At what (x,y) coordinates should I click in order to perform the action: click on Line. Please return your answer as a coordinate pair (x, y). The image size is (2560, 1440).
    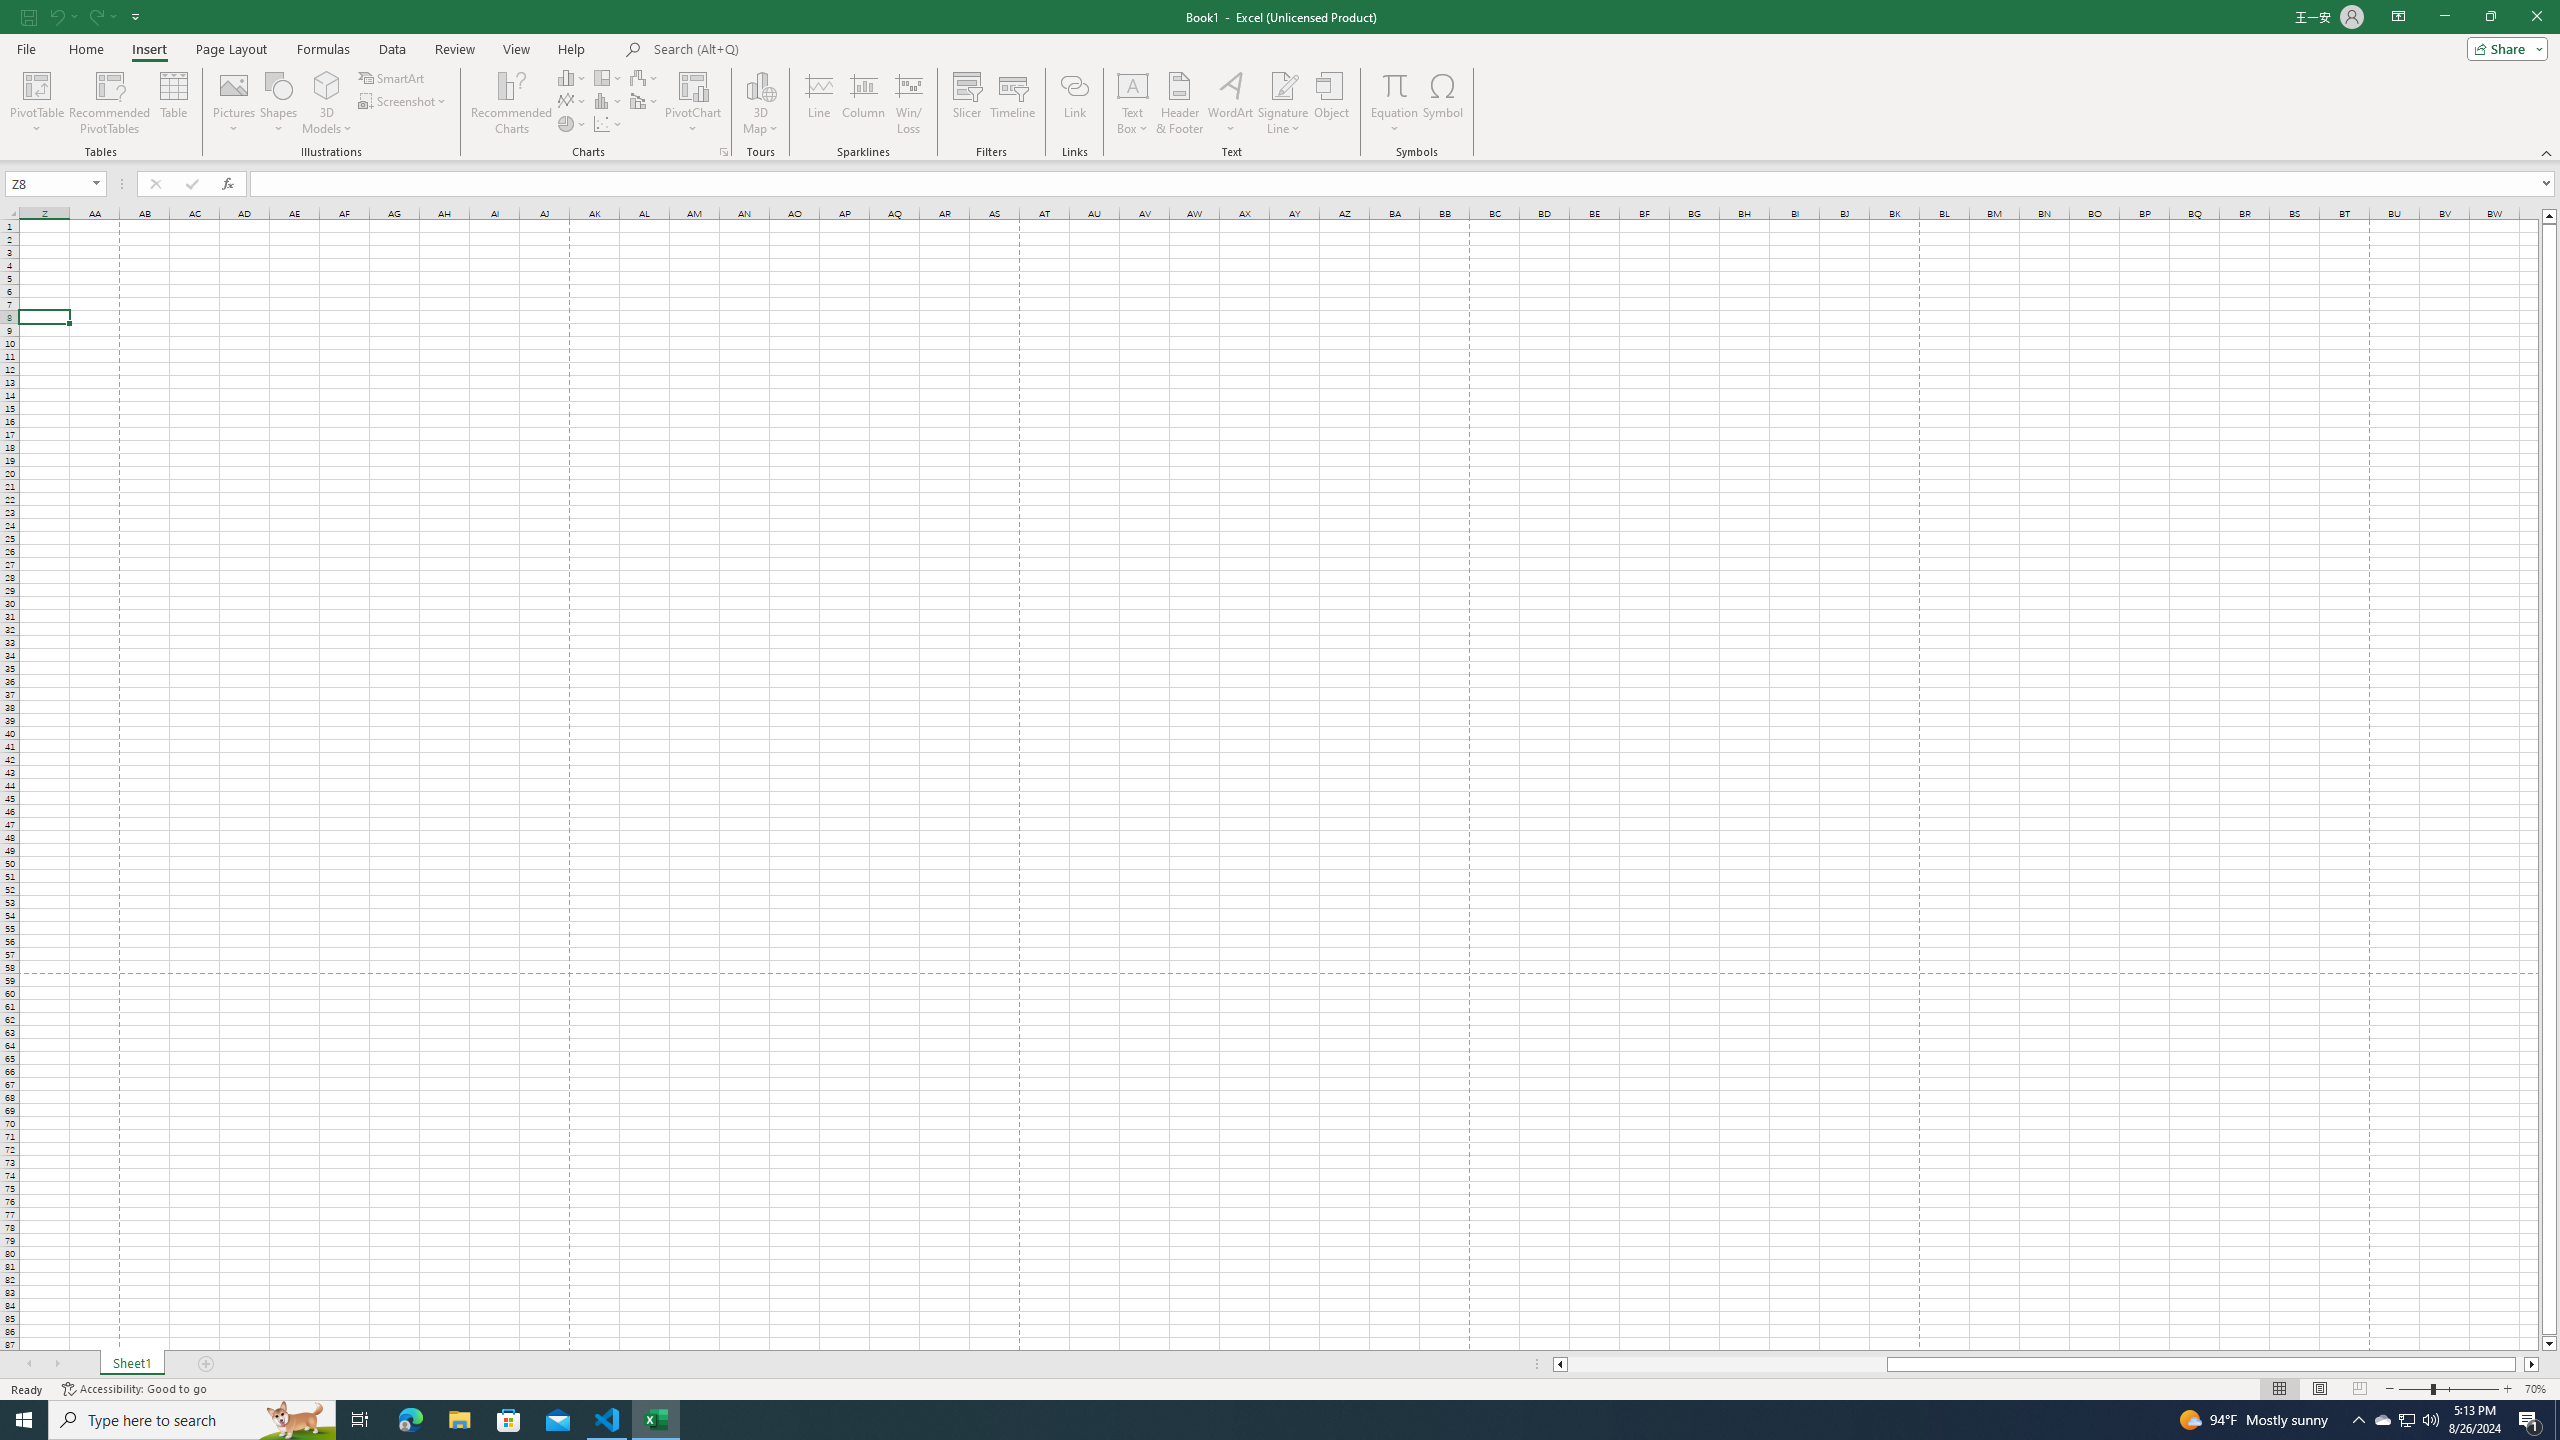
    Looking at the image, I should click on (818, 103).